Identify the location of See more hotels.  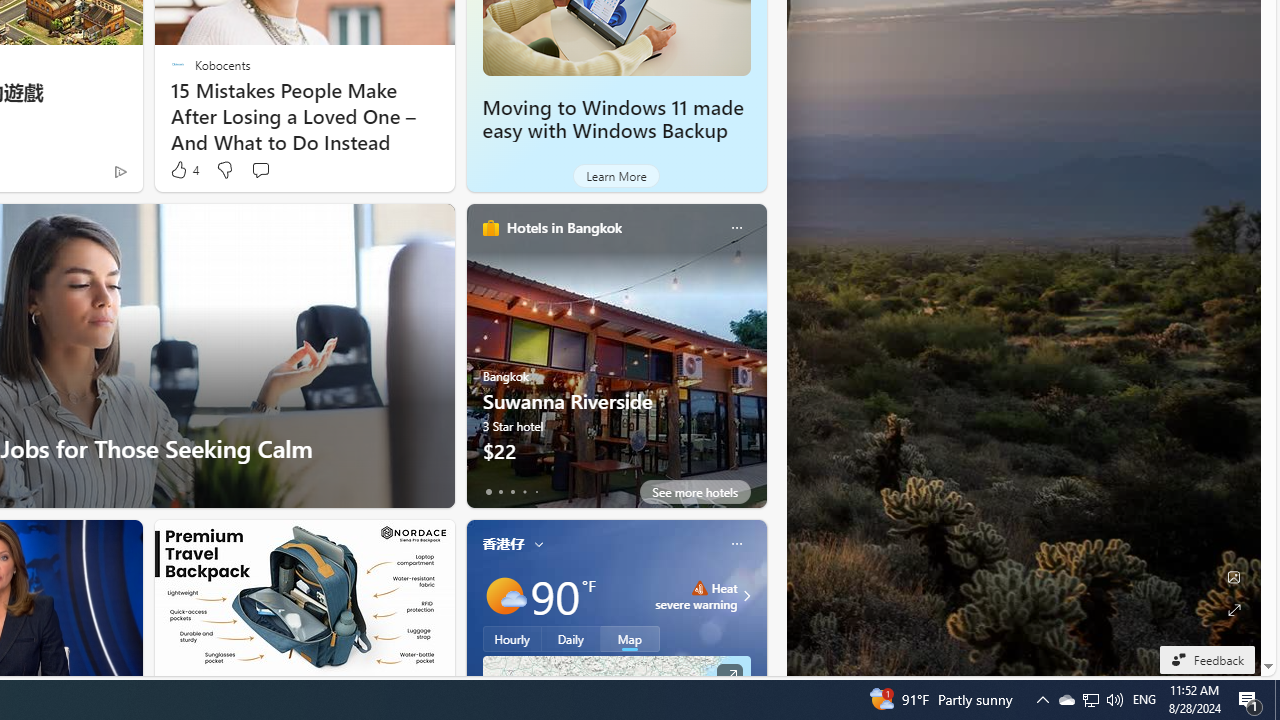
(694, 492).